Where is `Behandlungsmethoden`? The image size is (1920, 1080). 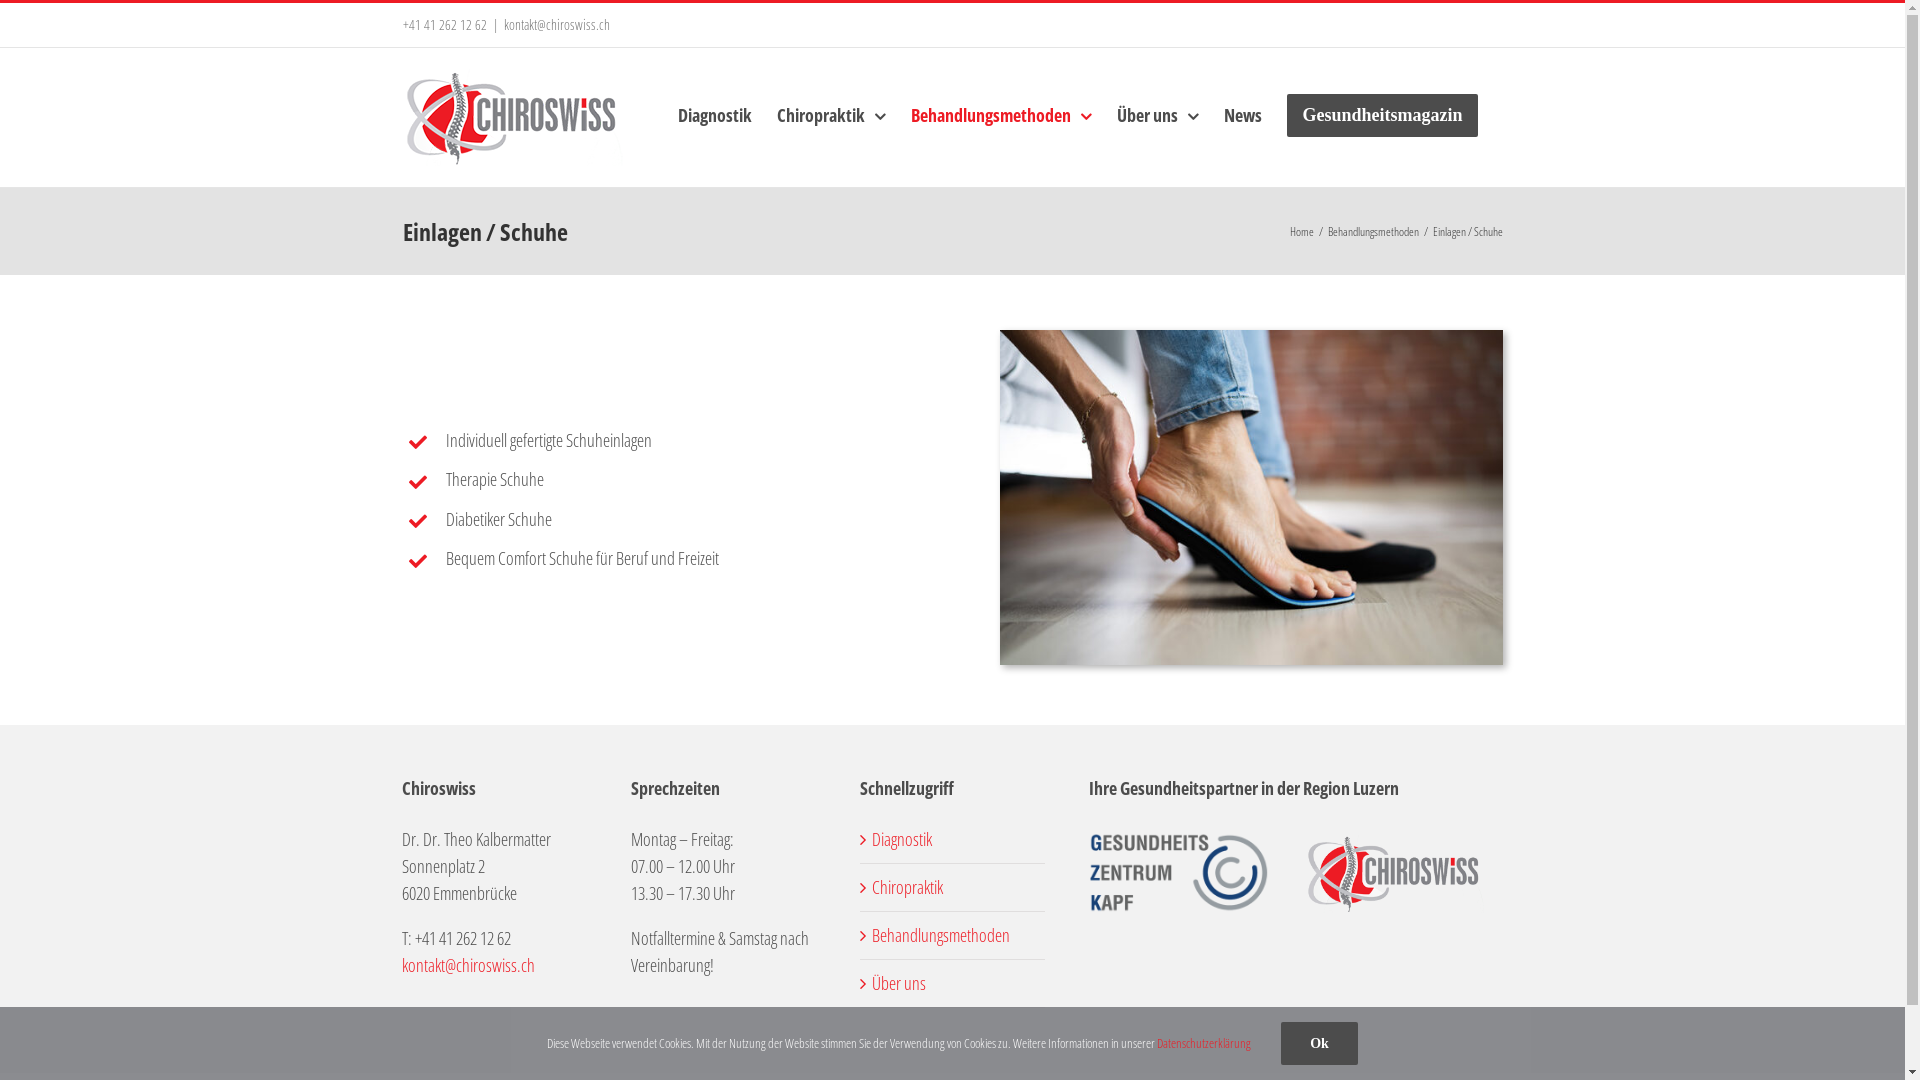
Behandlungsmethoden is located at coordinates (1374, 230).